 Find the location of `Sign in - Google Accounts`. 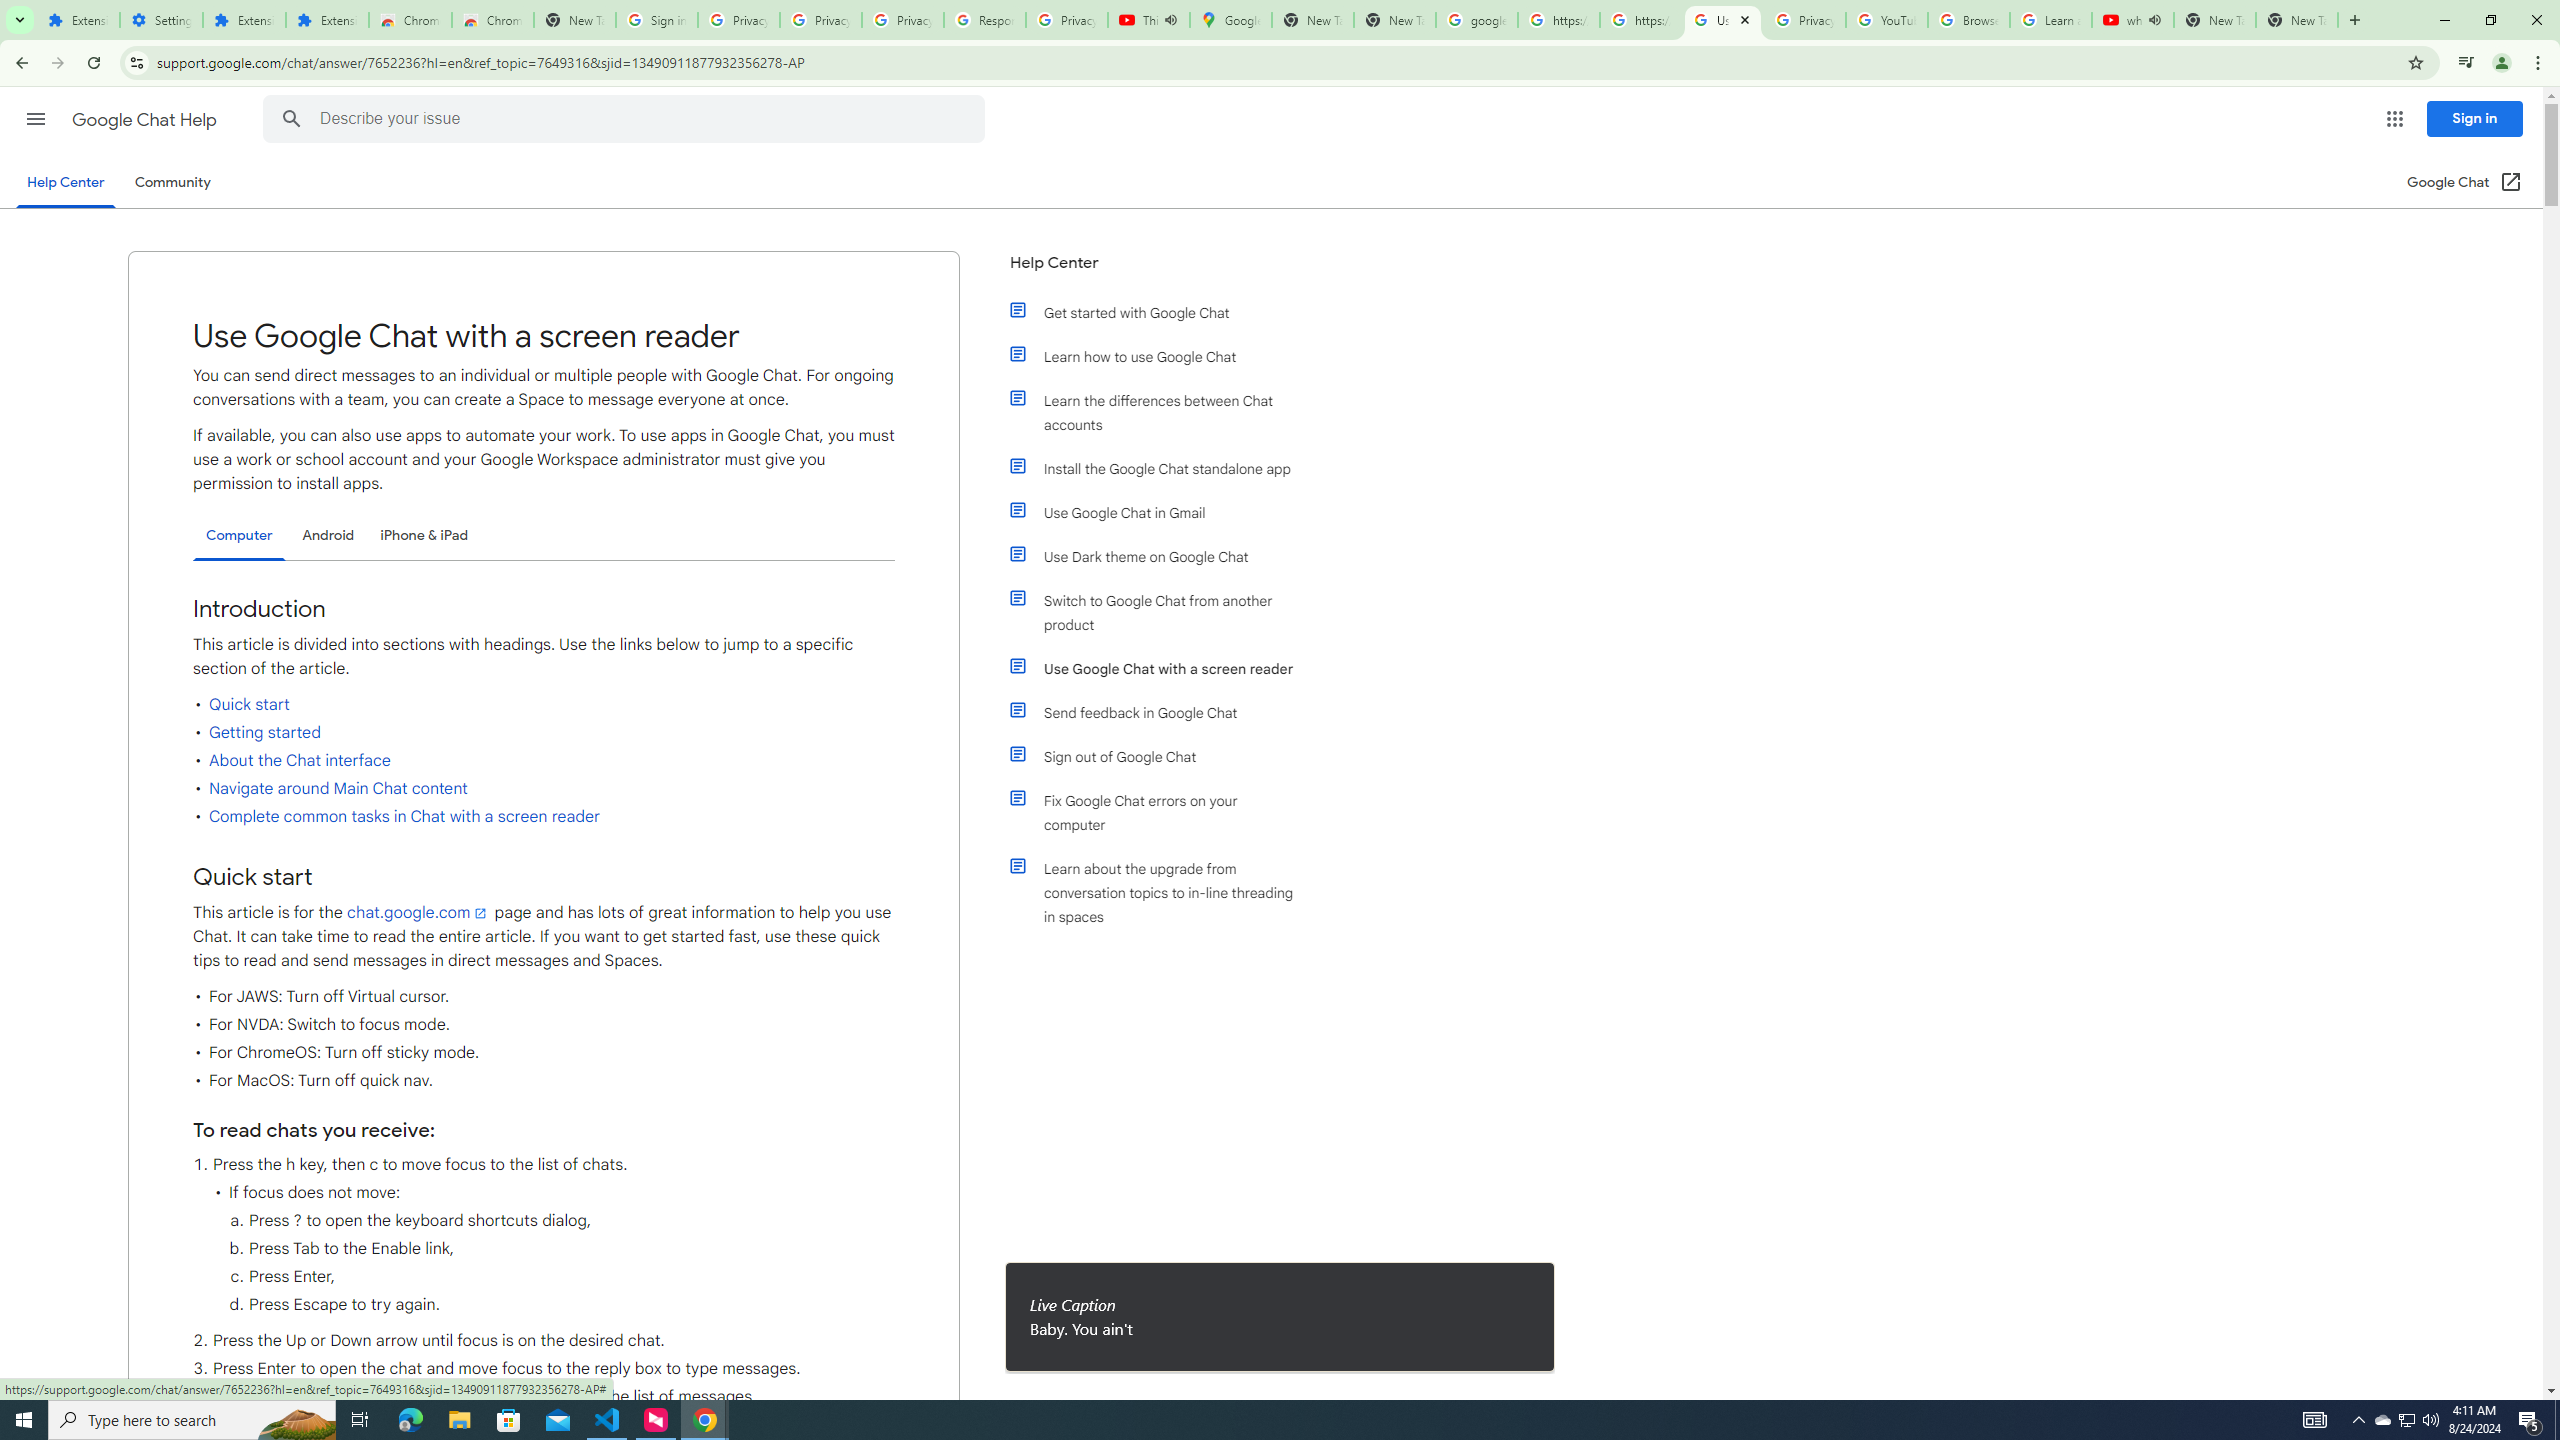

Sign in - Google Accounts is located at coordinates (656, 20).